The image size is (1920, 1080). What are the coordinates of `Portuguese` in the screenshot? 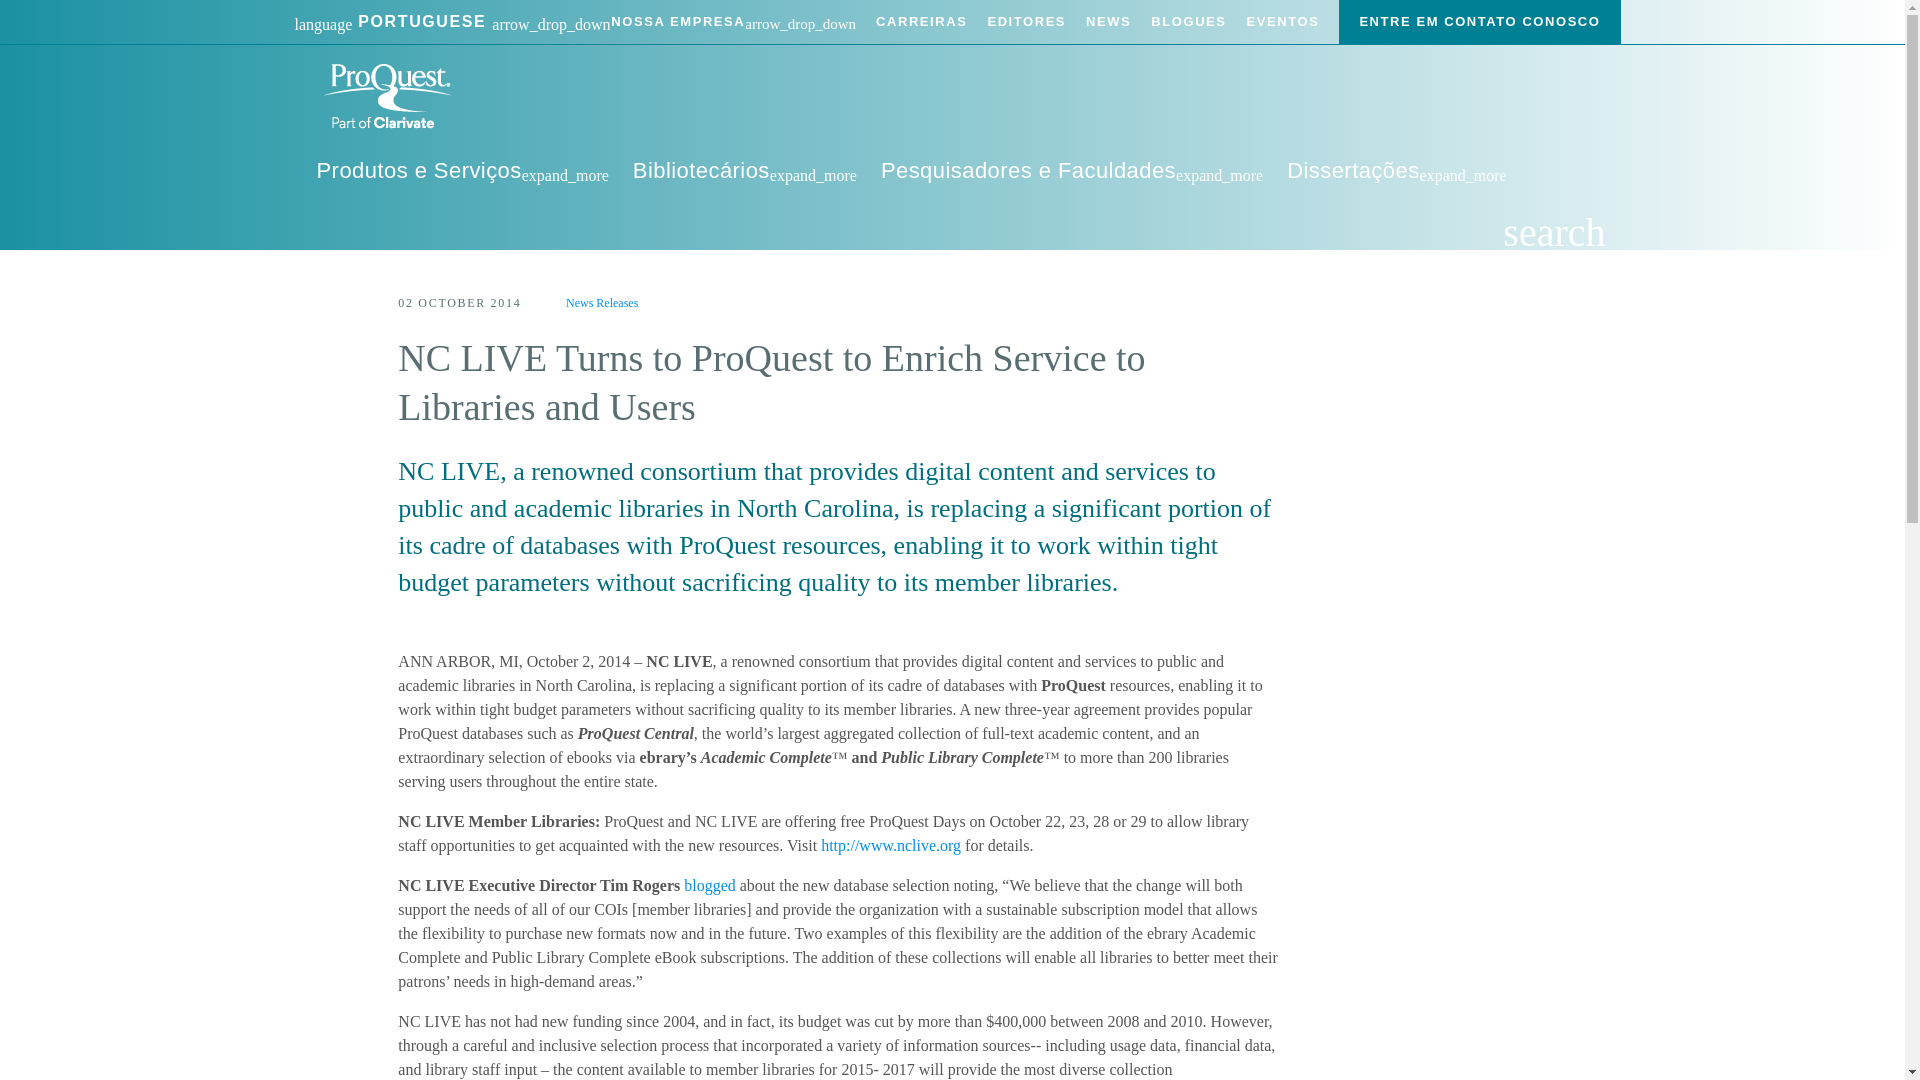 It's located at (452, 22).